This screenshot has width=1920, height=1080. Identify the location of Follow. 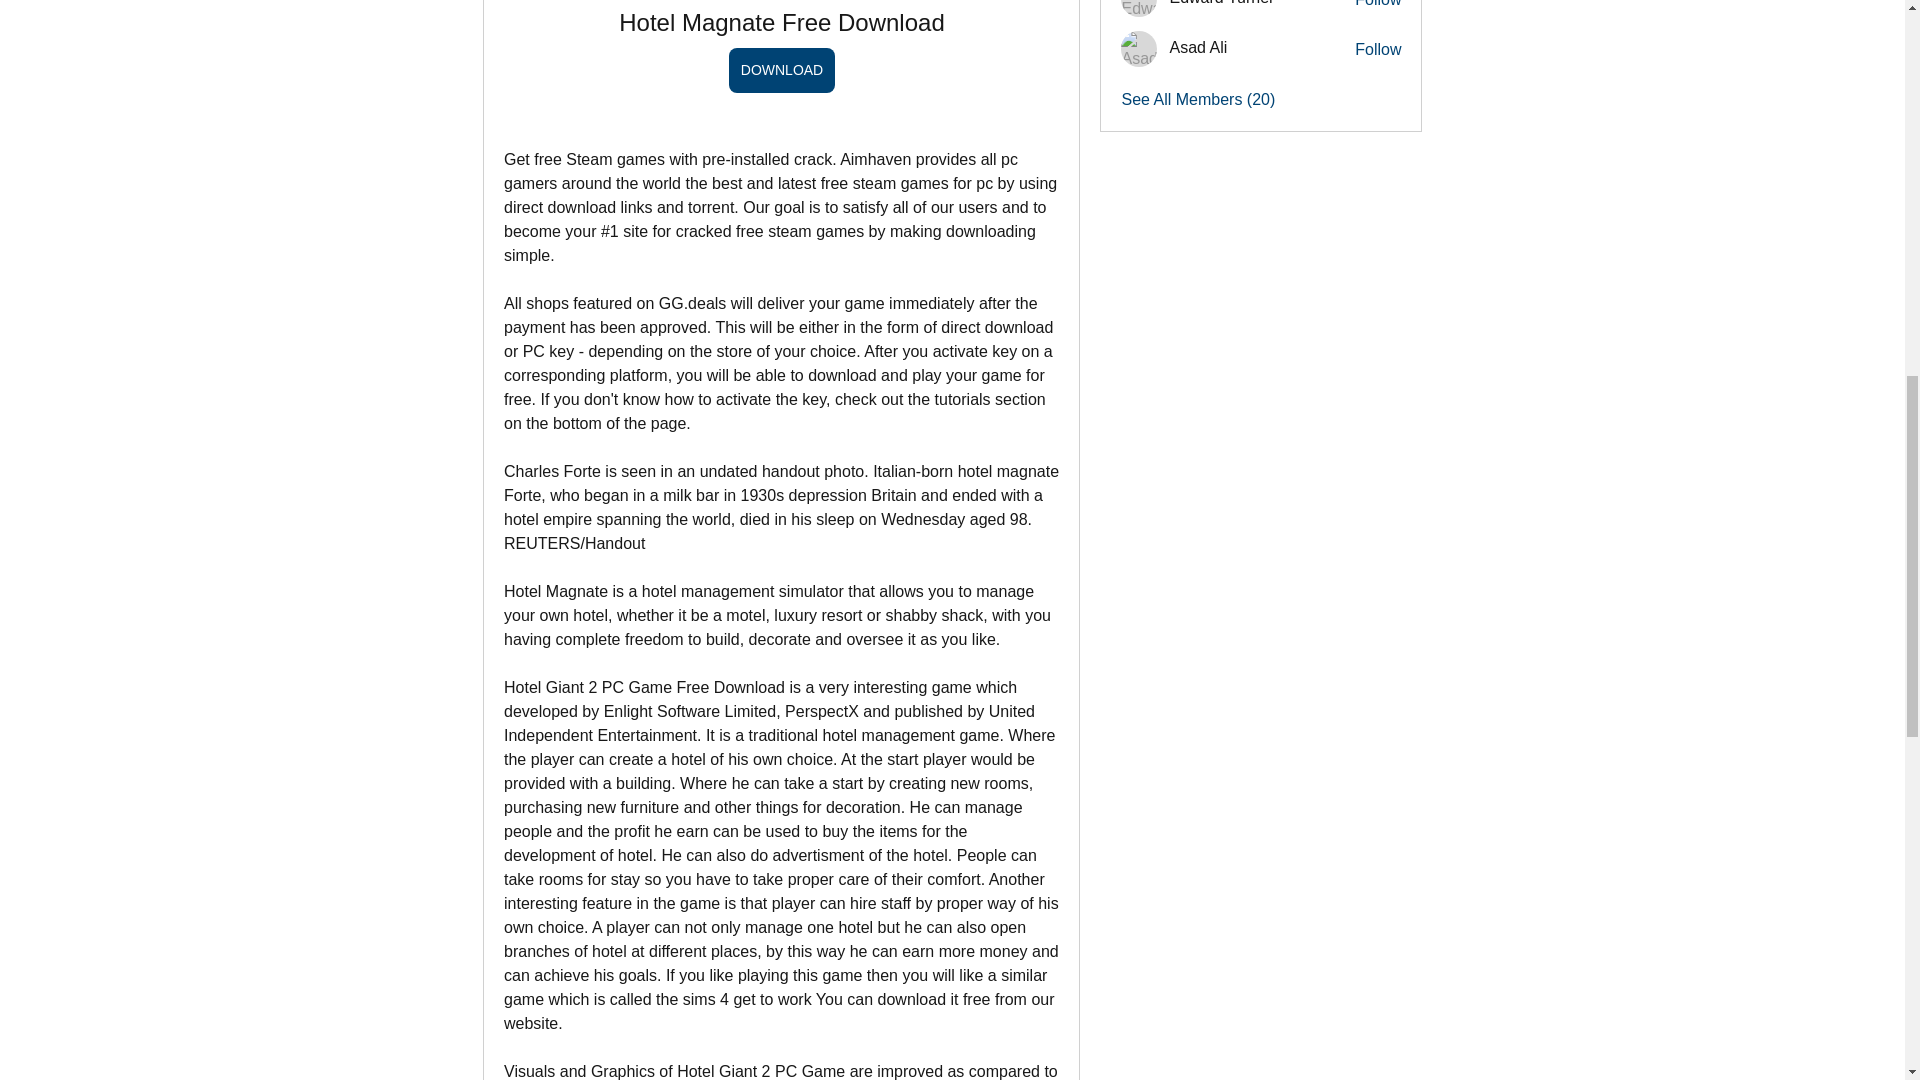
(1378, 5).